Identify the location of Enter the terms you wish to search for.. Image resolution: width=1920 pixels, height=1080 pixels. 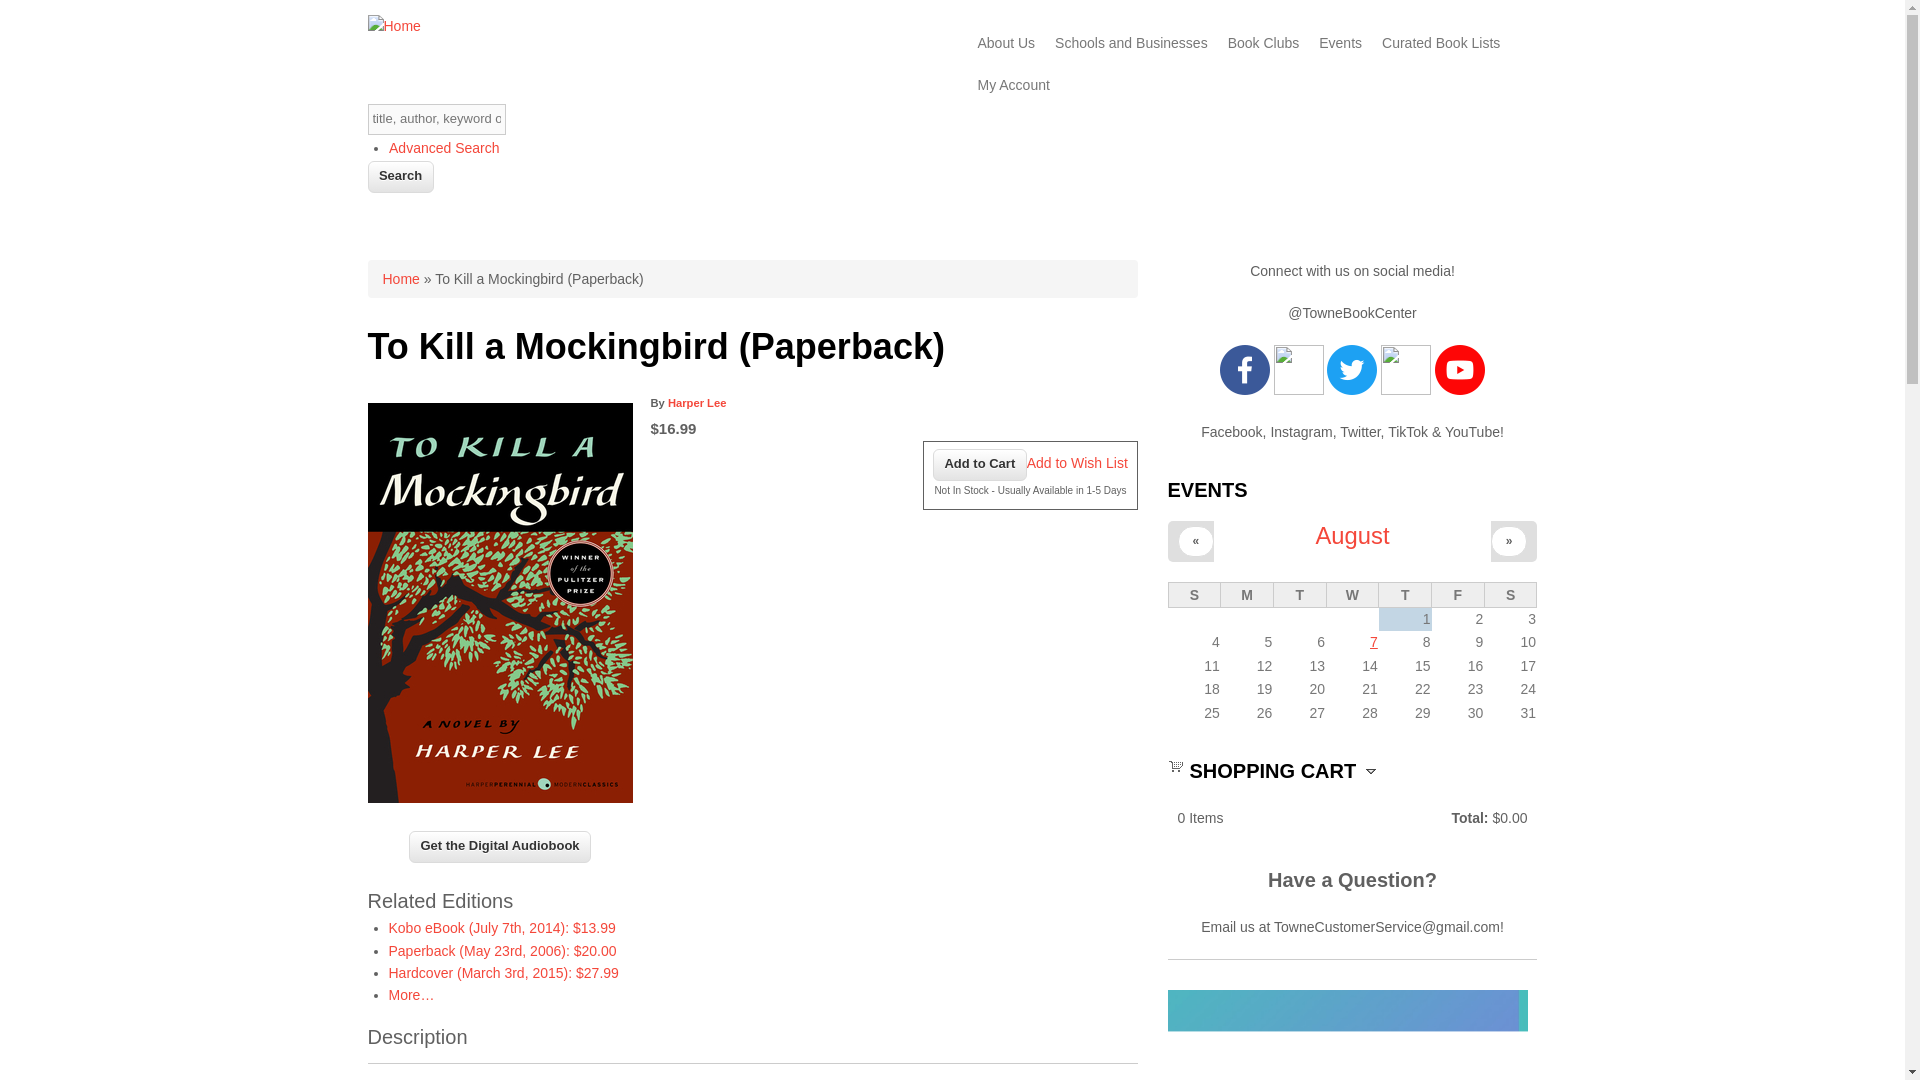
(437, 119).